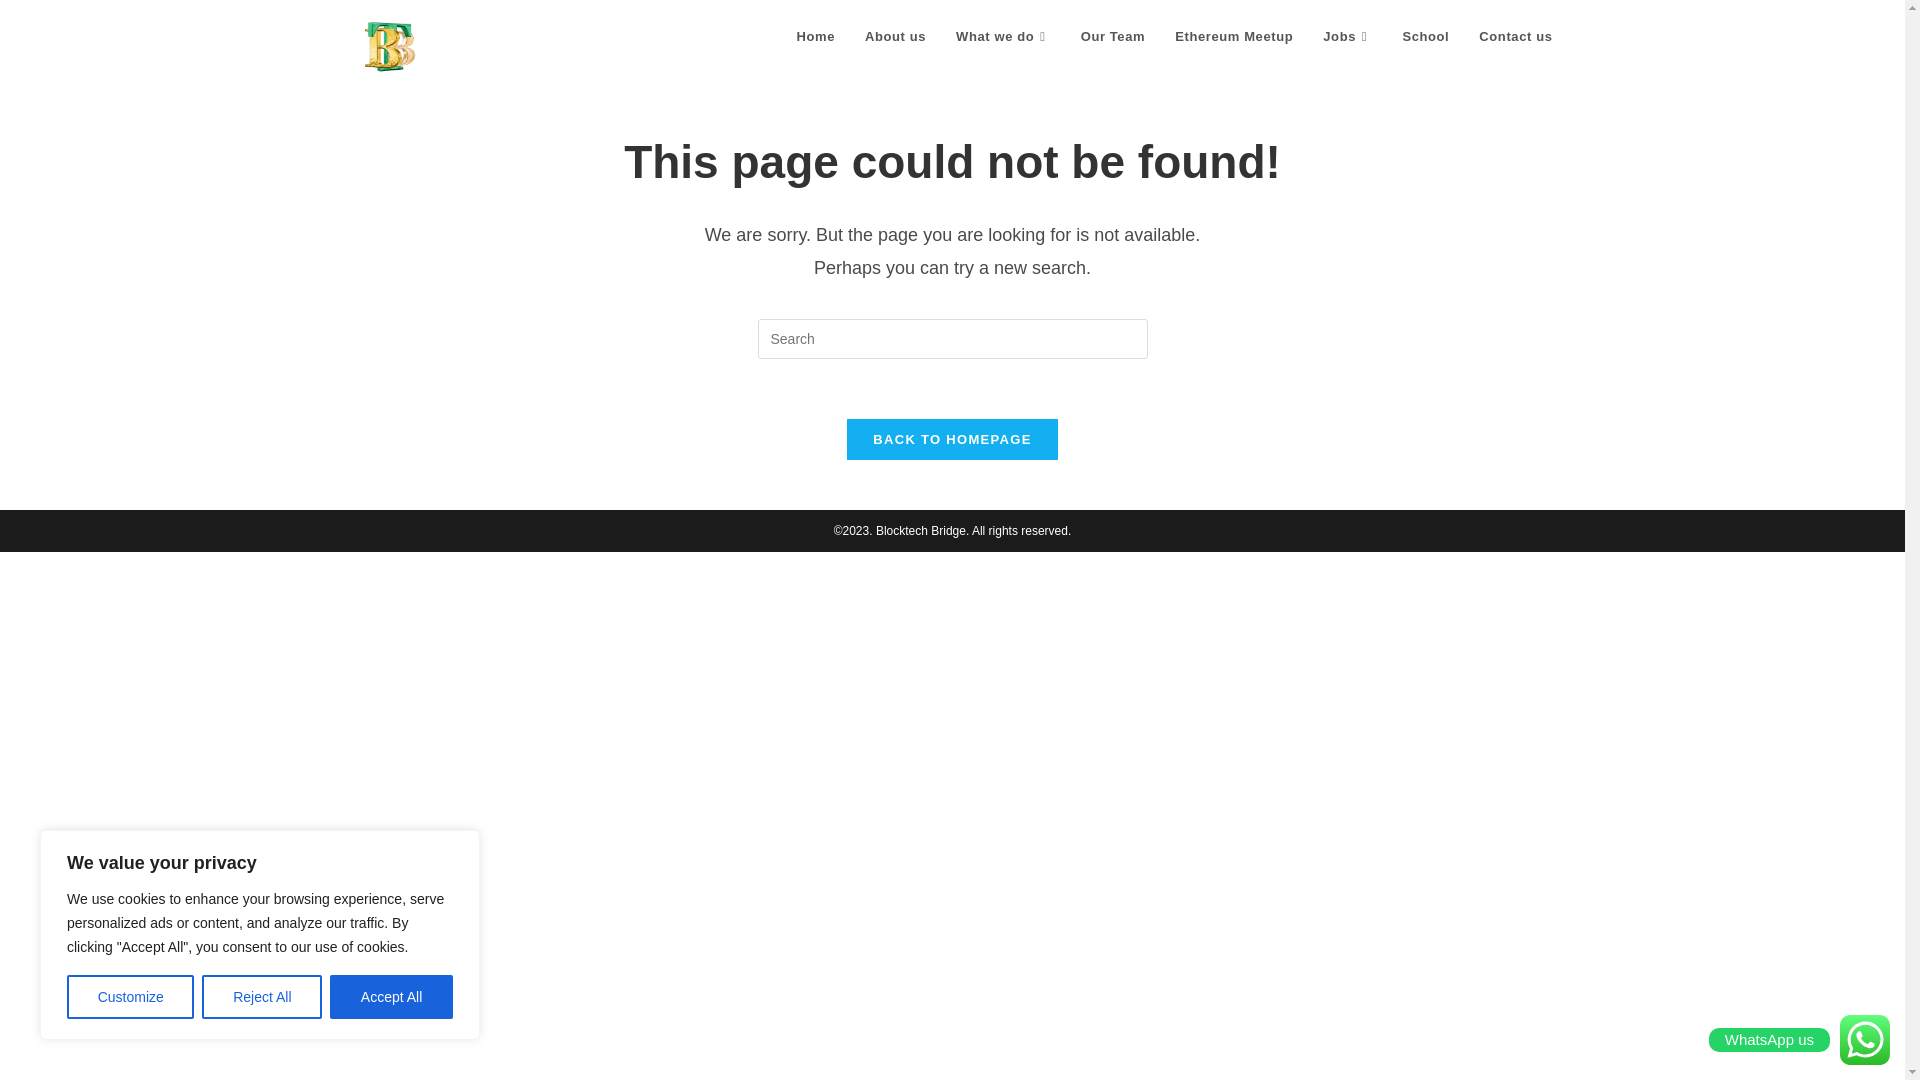  Describe the element at coordinates (1424, 37) in the screenshot. I see `School` at that location.